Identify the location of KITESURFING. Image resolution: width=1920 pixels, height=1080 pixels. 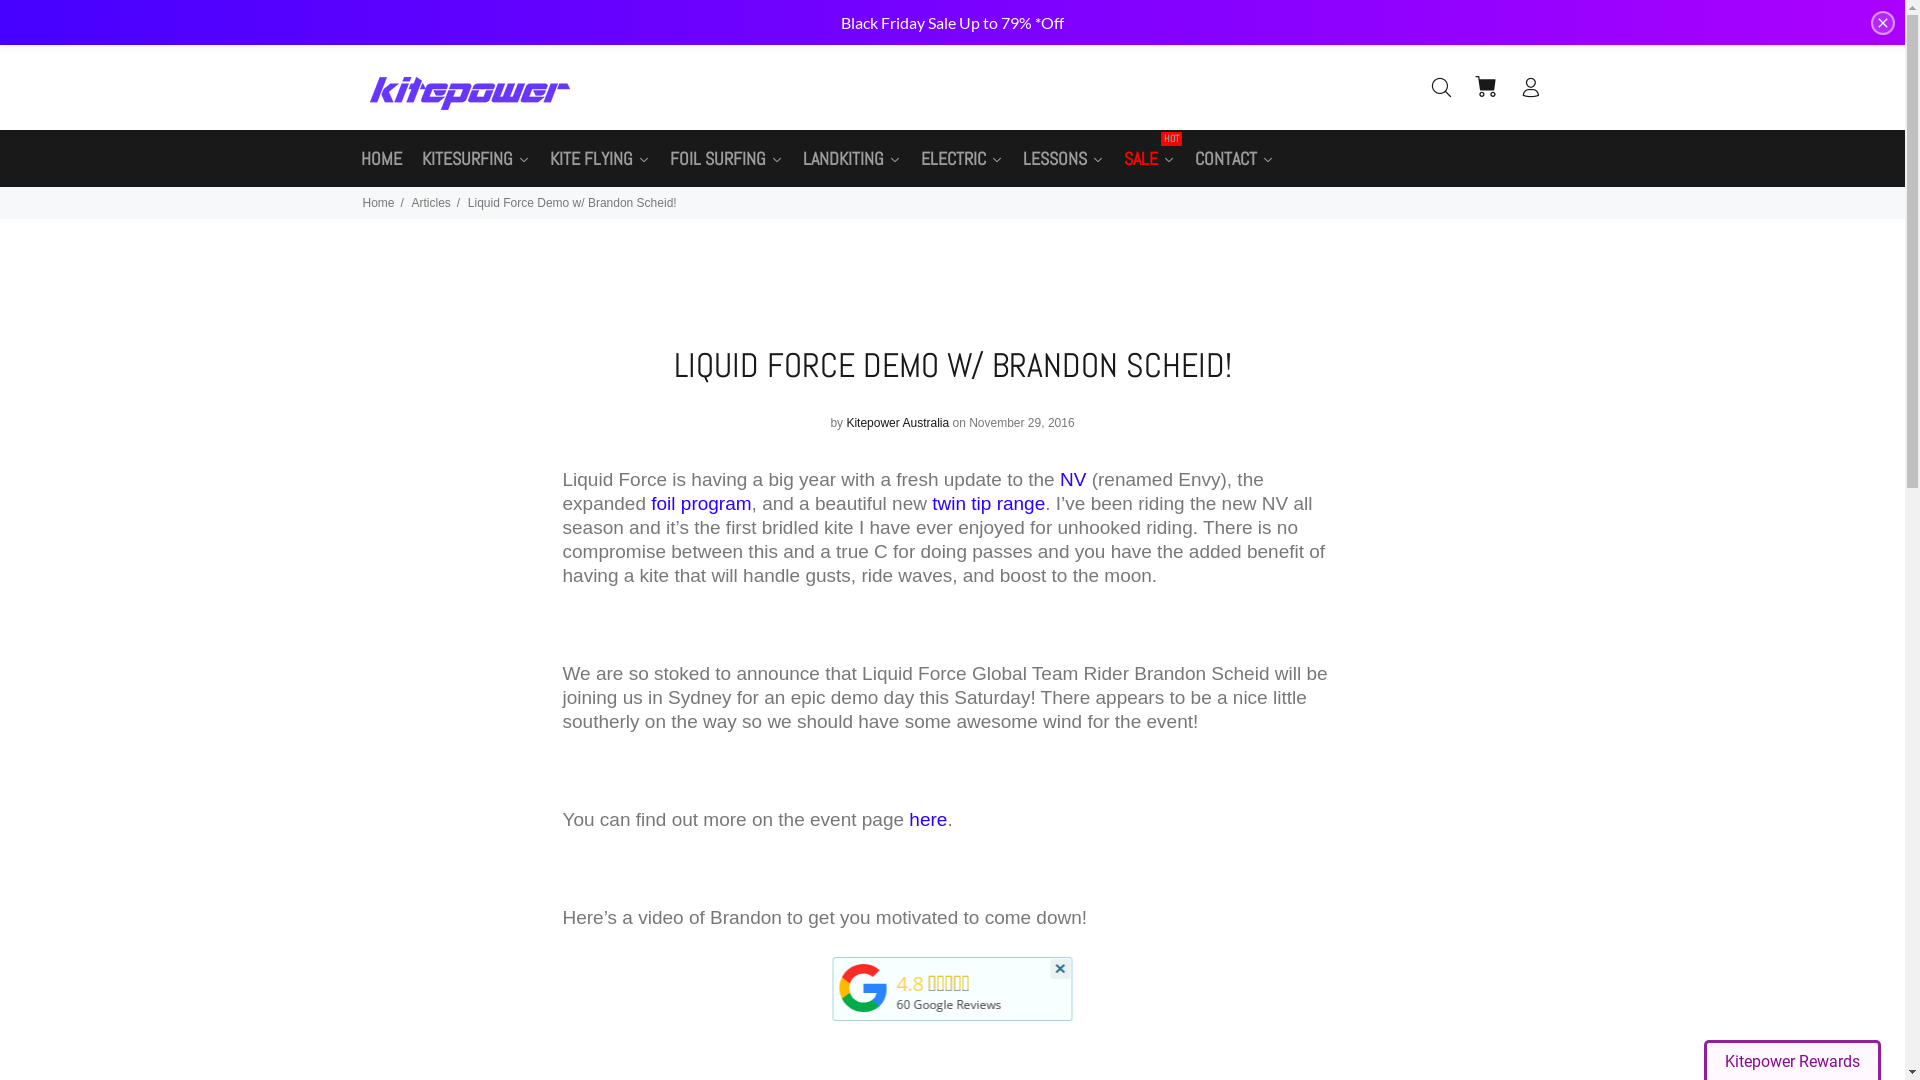
(476, 158).